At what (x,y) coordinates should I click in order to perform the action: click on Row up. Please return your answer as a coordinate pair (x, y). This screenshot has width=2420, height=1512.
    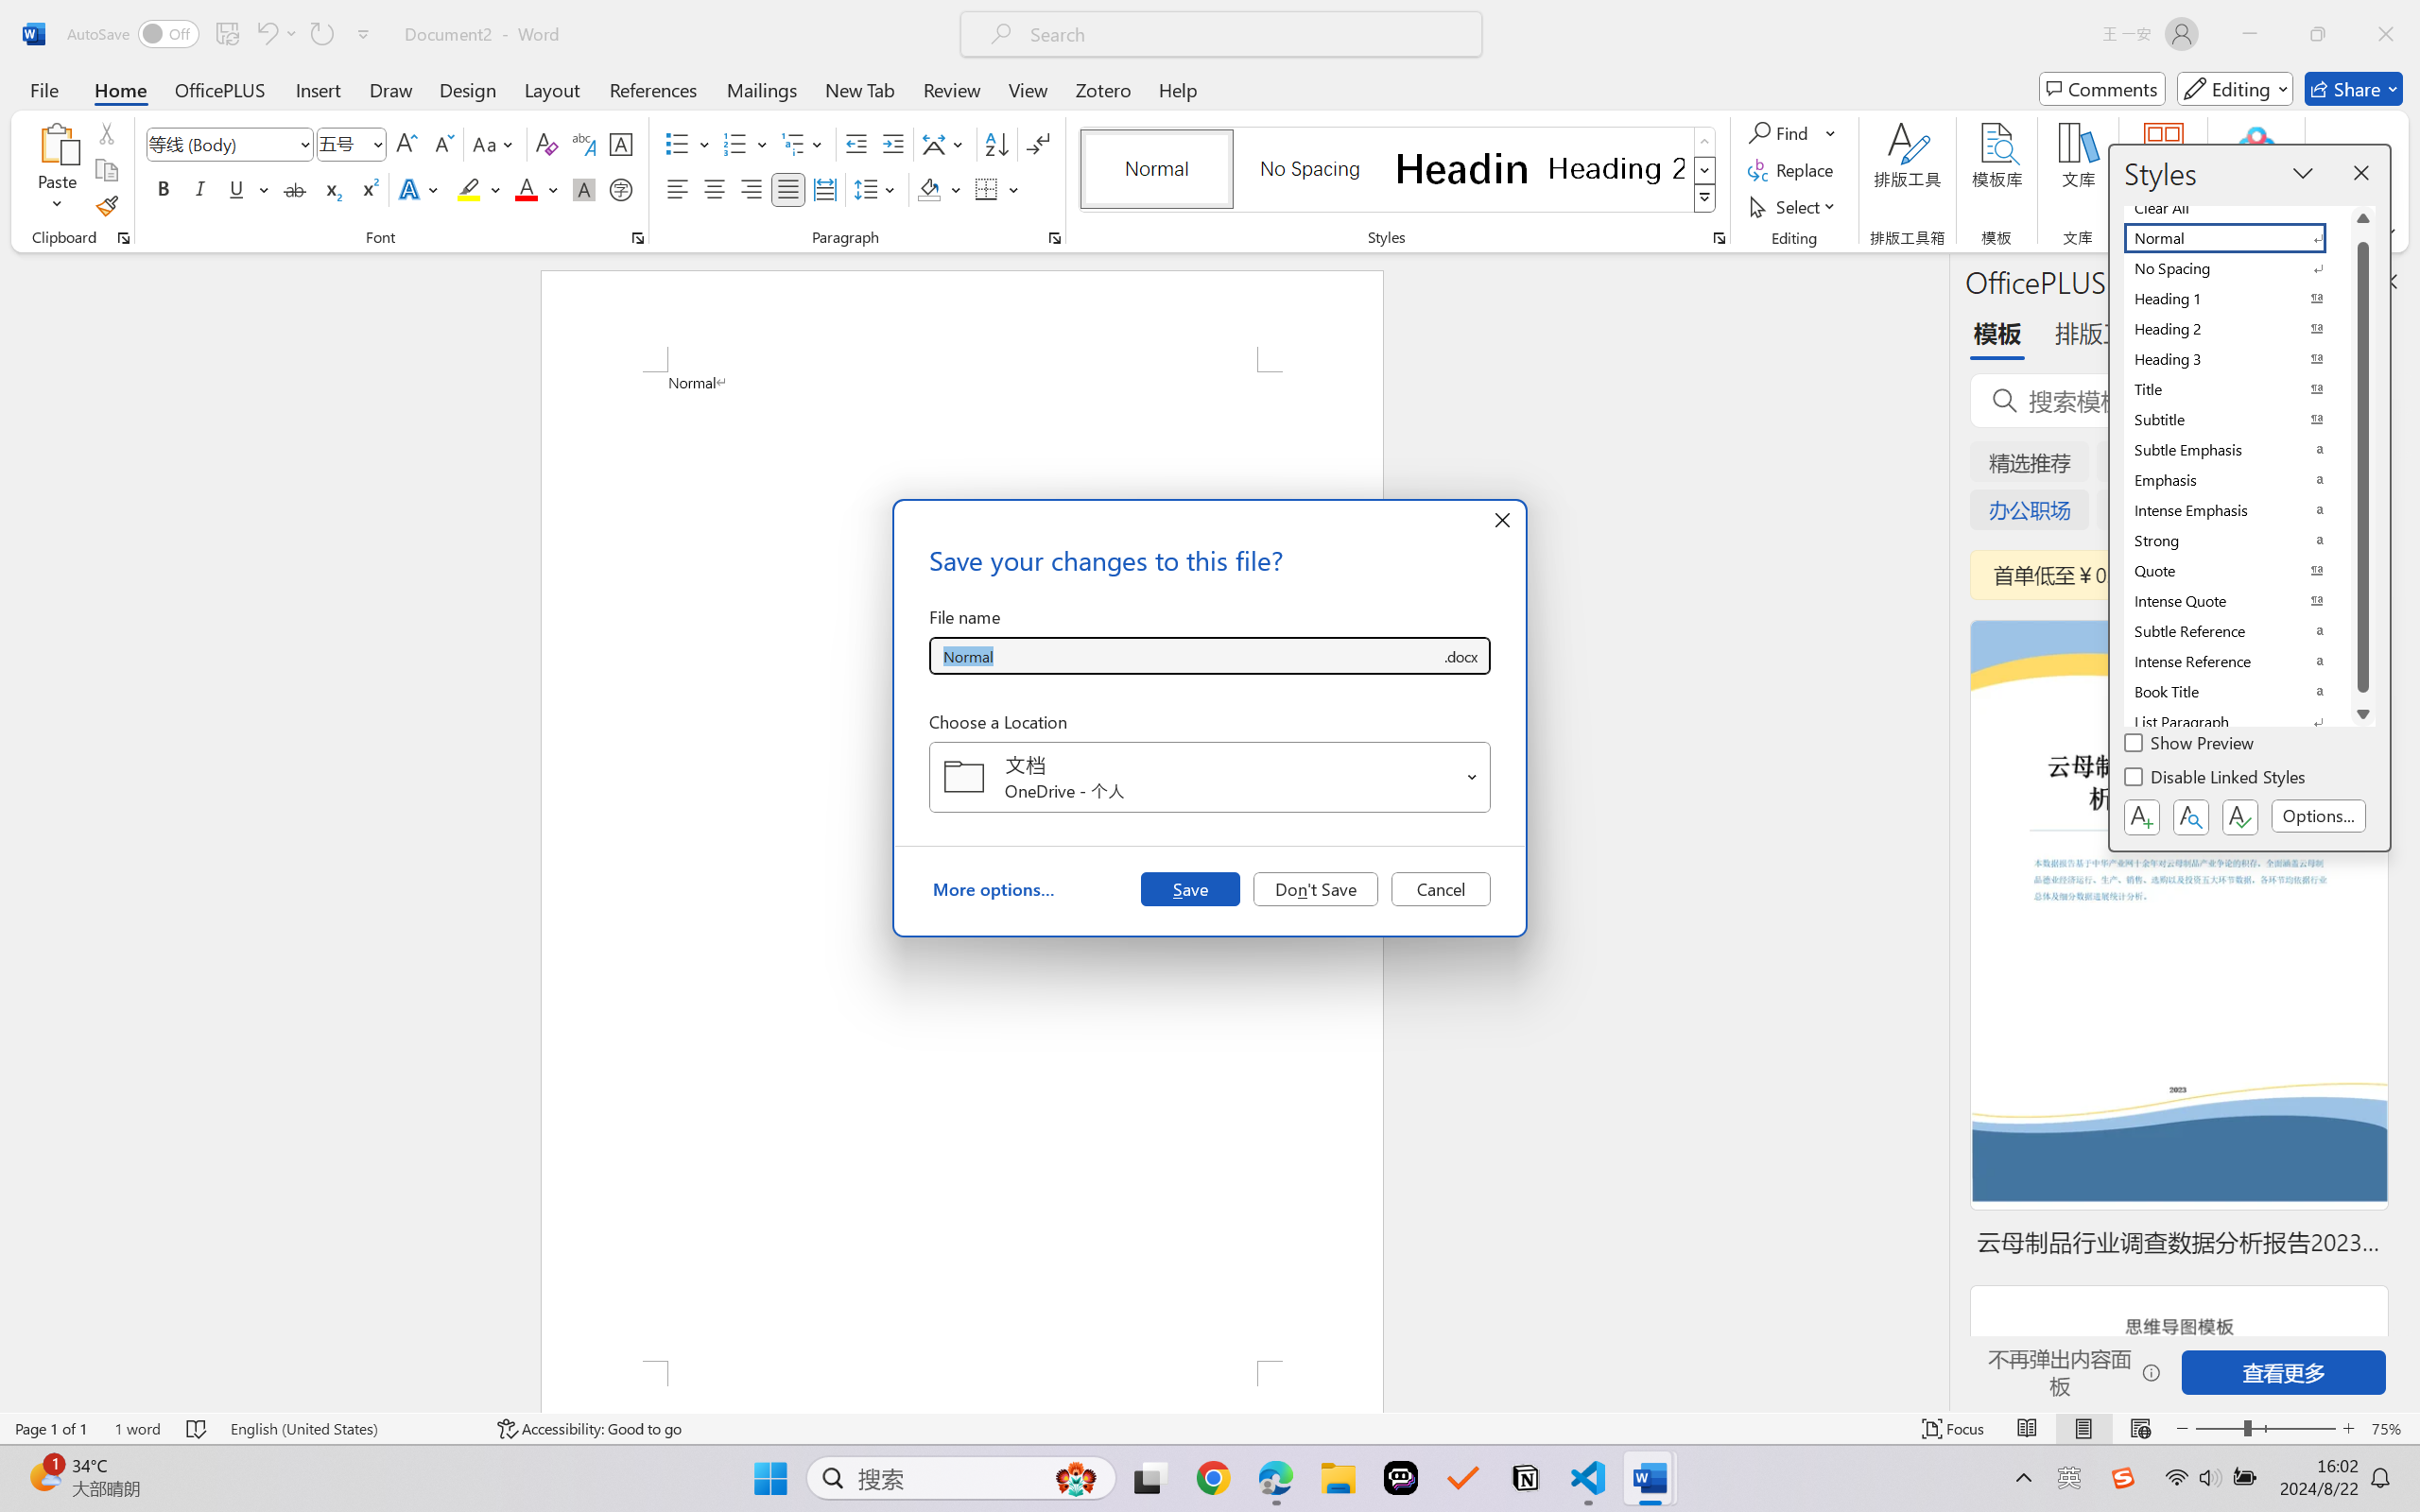
    Looking at the image, I should click on (1705, 142).